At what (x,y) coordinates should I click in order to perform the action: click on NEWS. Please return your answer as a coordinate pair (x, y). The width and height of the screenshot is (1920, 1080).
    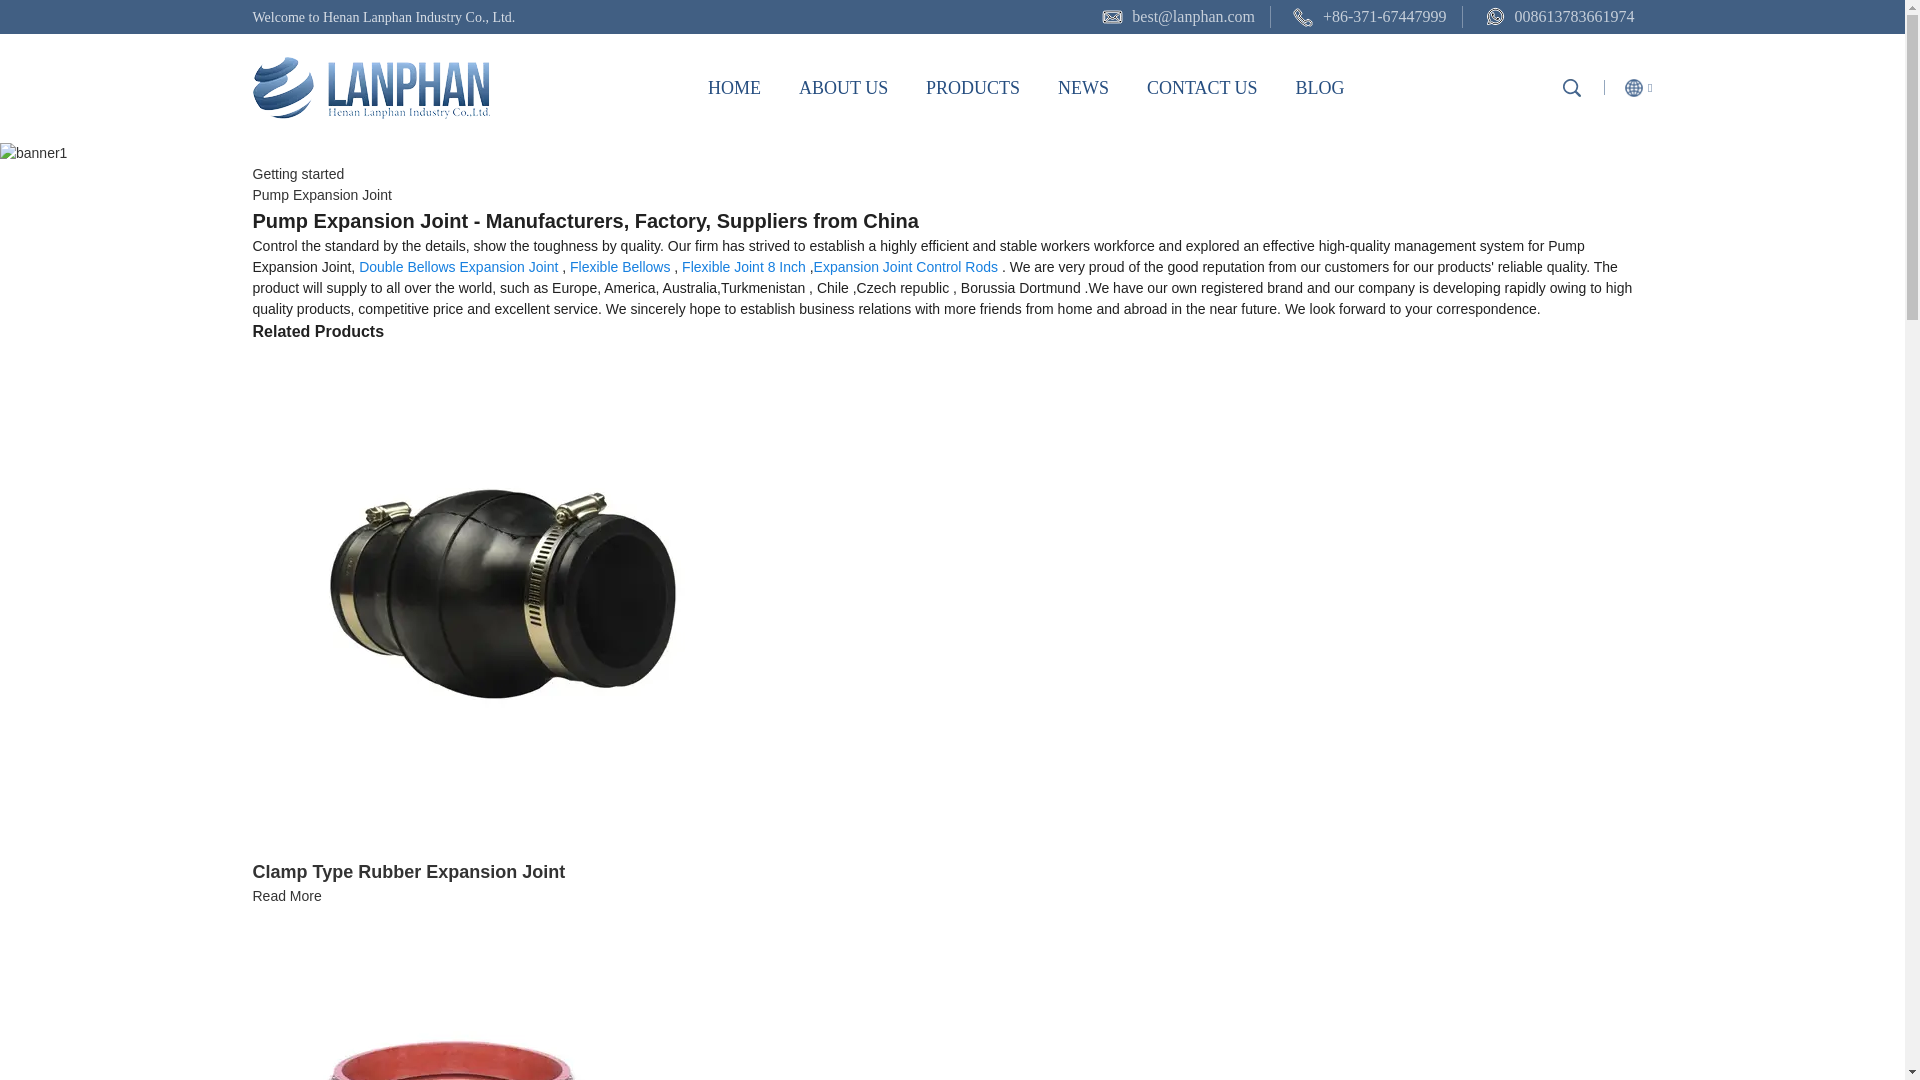
    Looking at the image, I should click on (1083, 88).